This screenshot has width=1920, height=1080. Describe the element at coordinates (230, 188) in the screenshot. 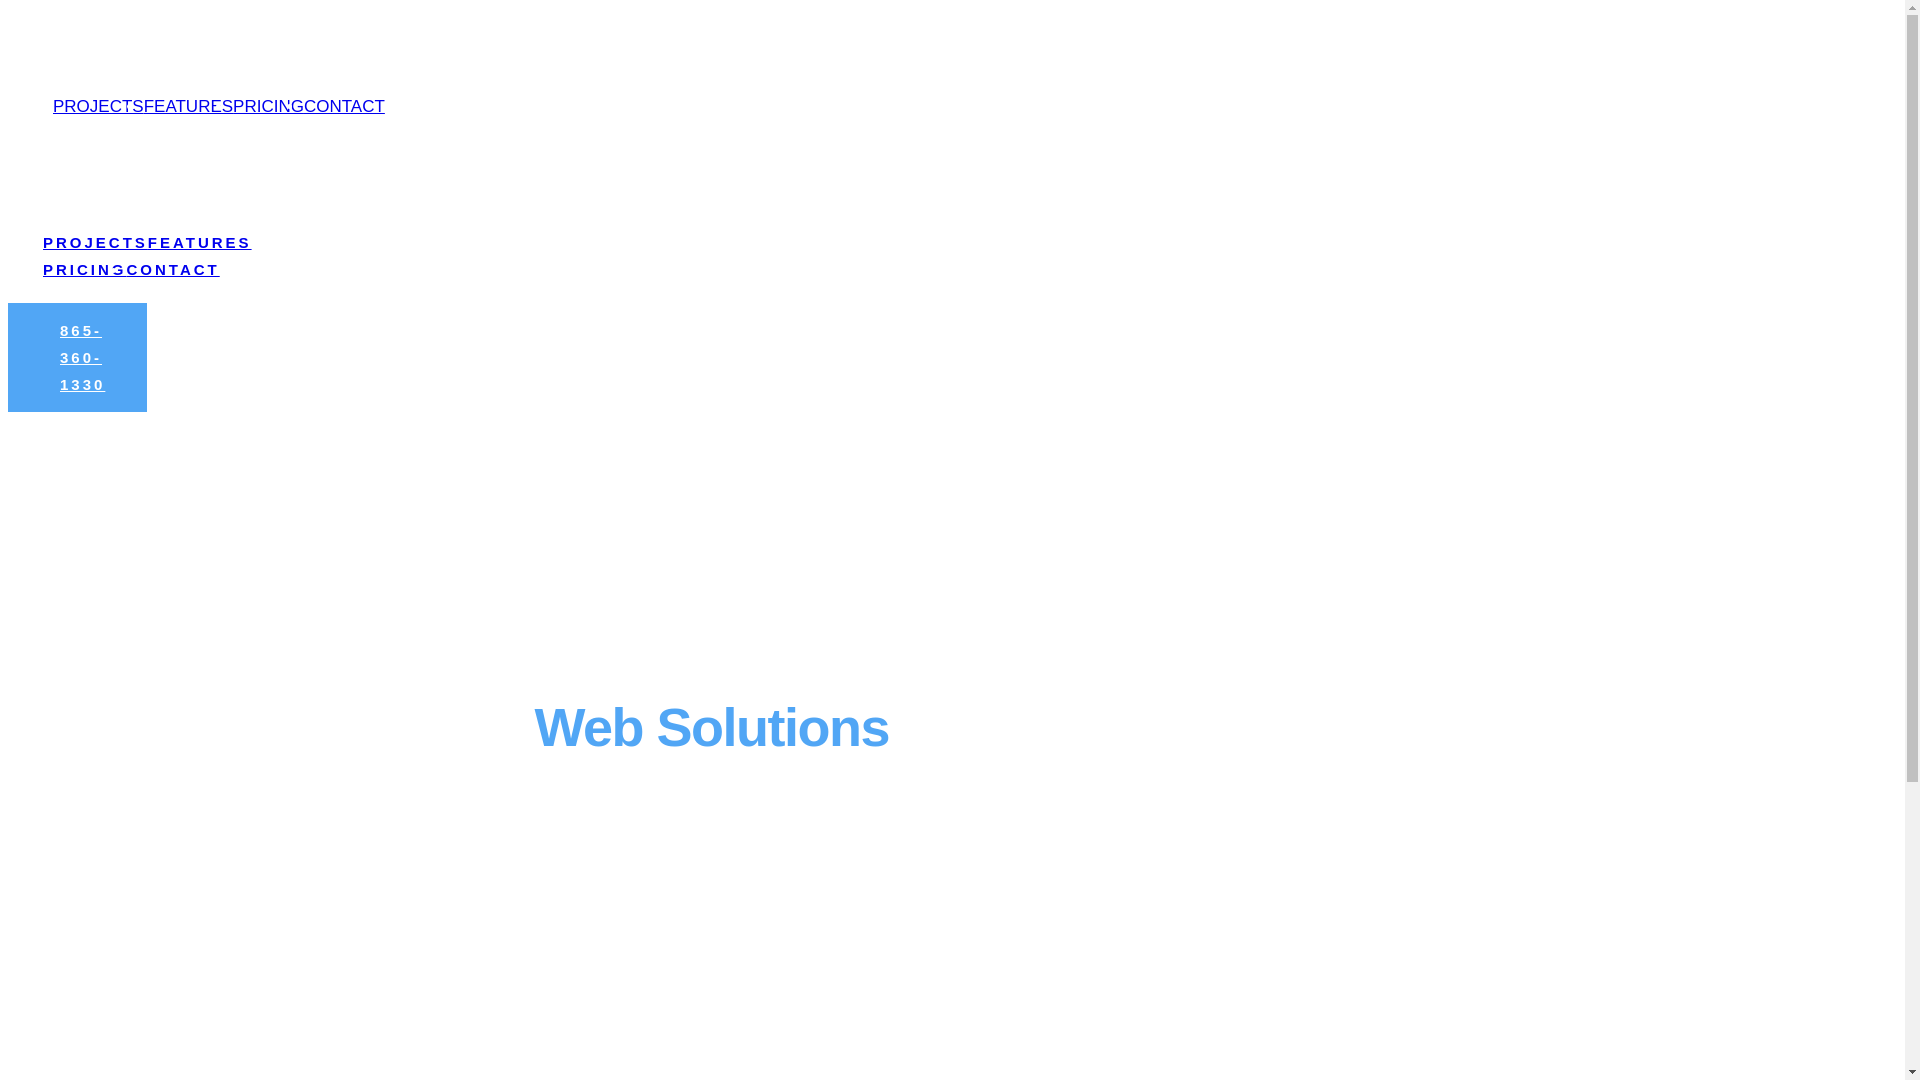

I see `FEATURES` at that location.